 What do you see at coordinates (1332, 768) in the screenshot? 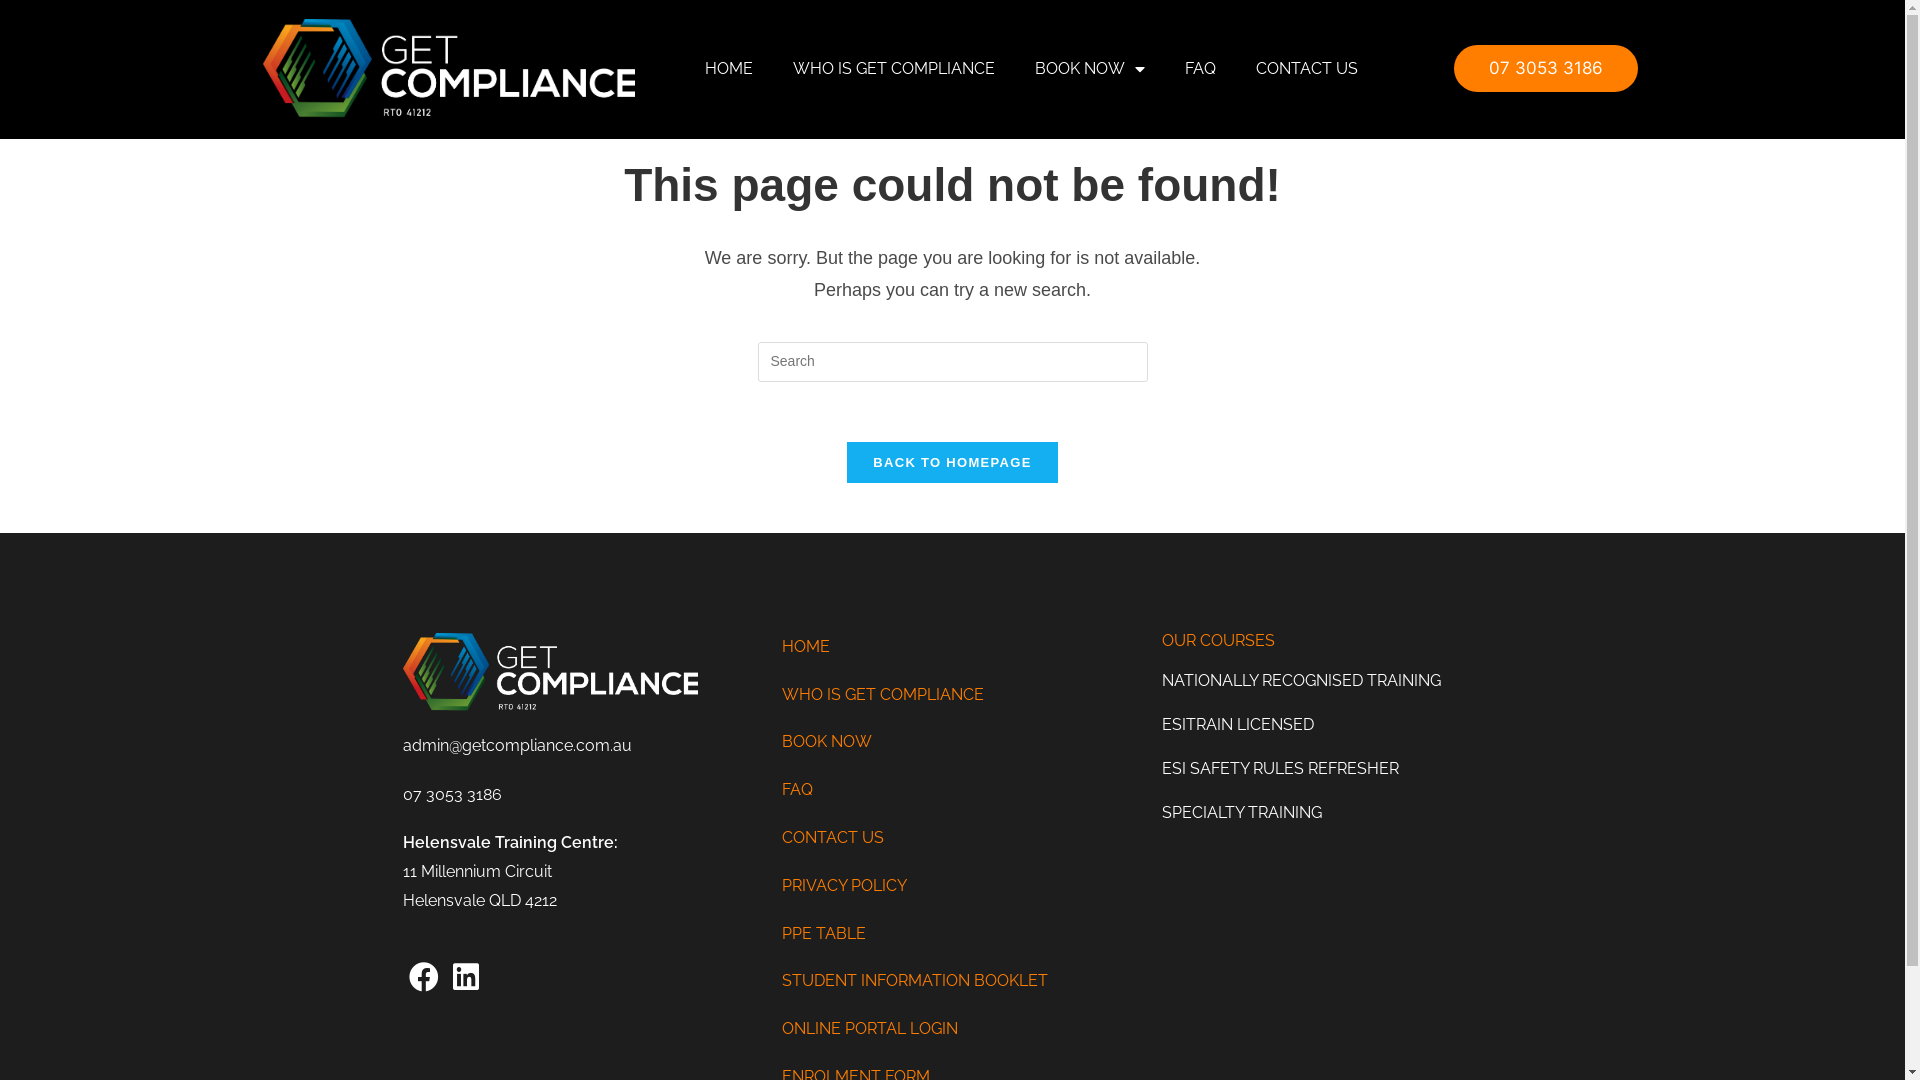
I see `ESI SAFETY RULES REFRESHER` at bounding box center [1332, 768].